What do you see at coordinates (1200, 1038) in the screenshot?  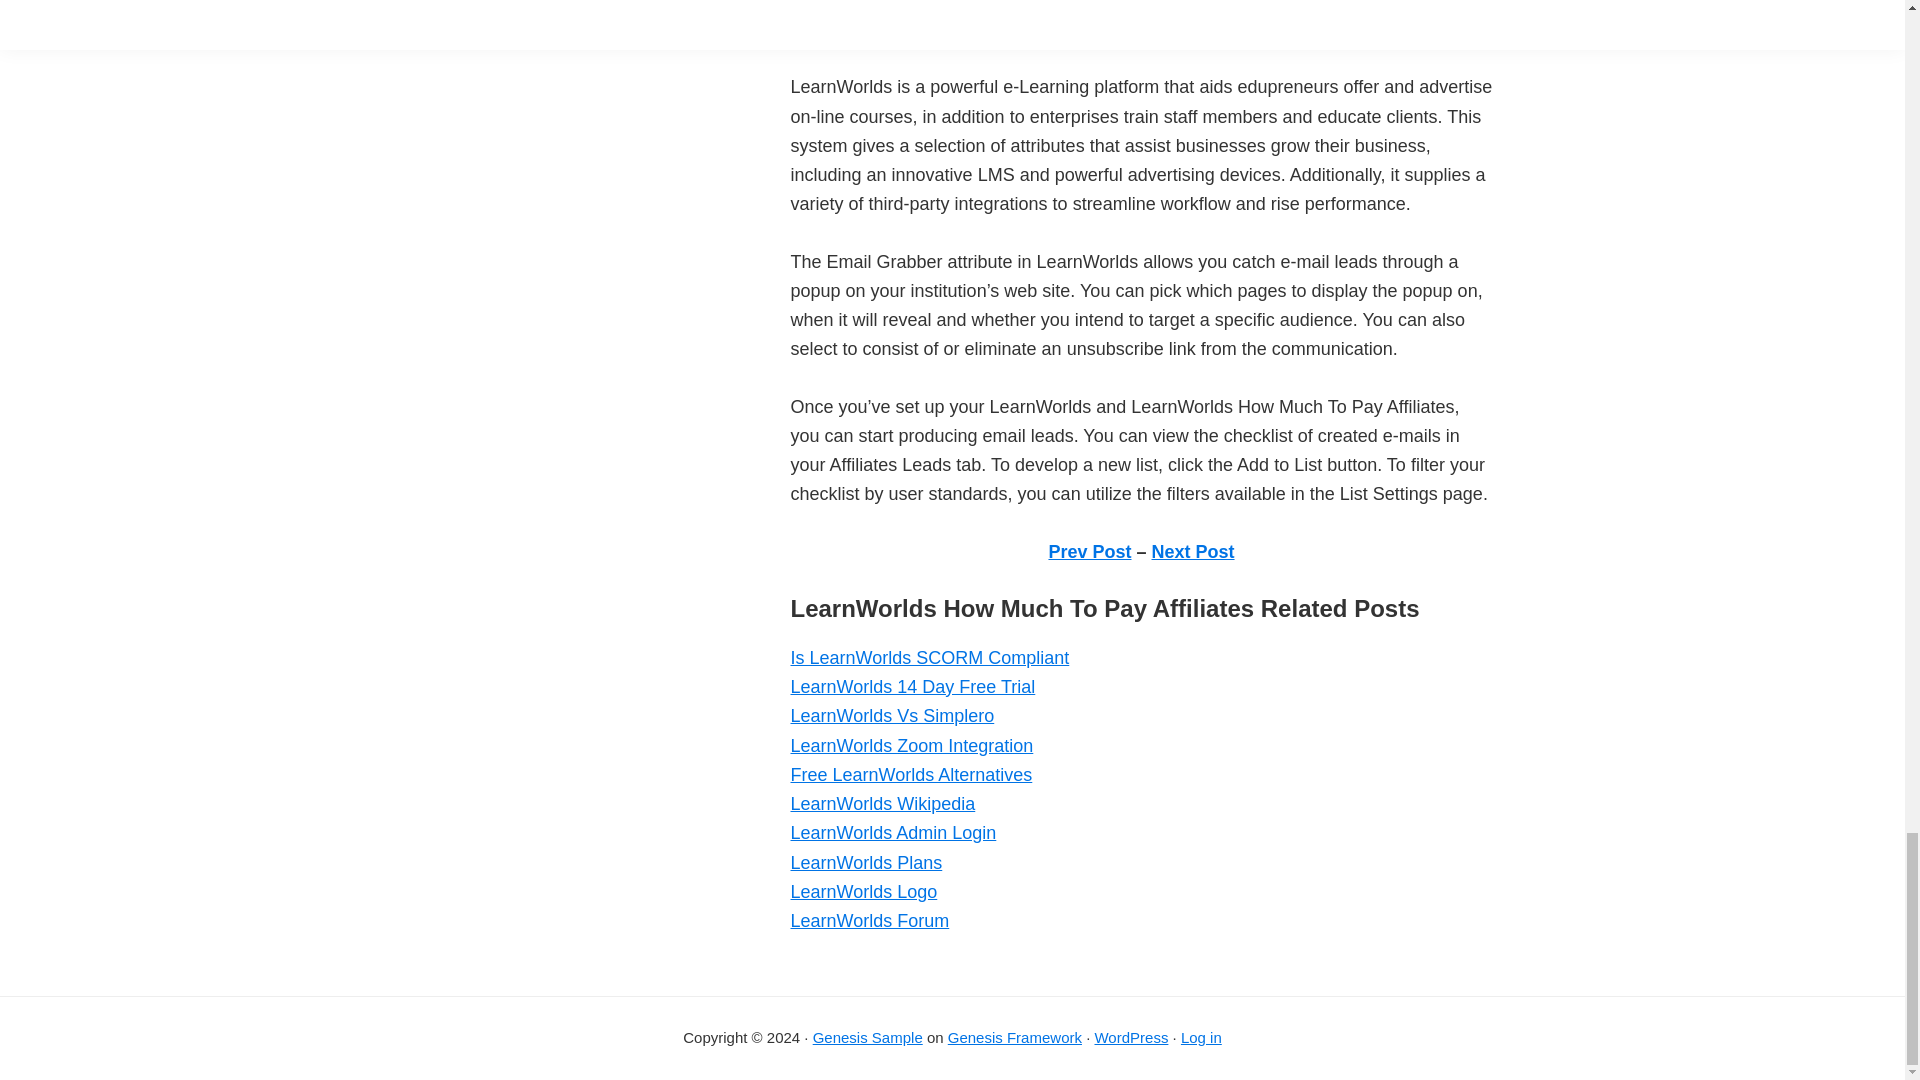 I see `Log in` at bounding box center [1200, 1038].